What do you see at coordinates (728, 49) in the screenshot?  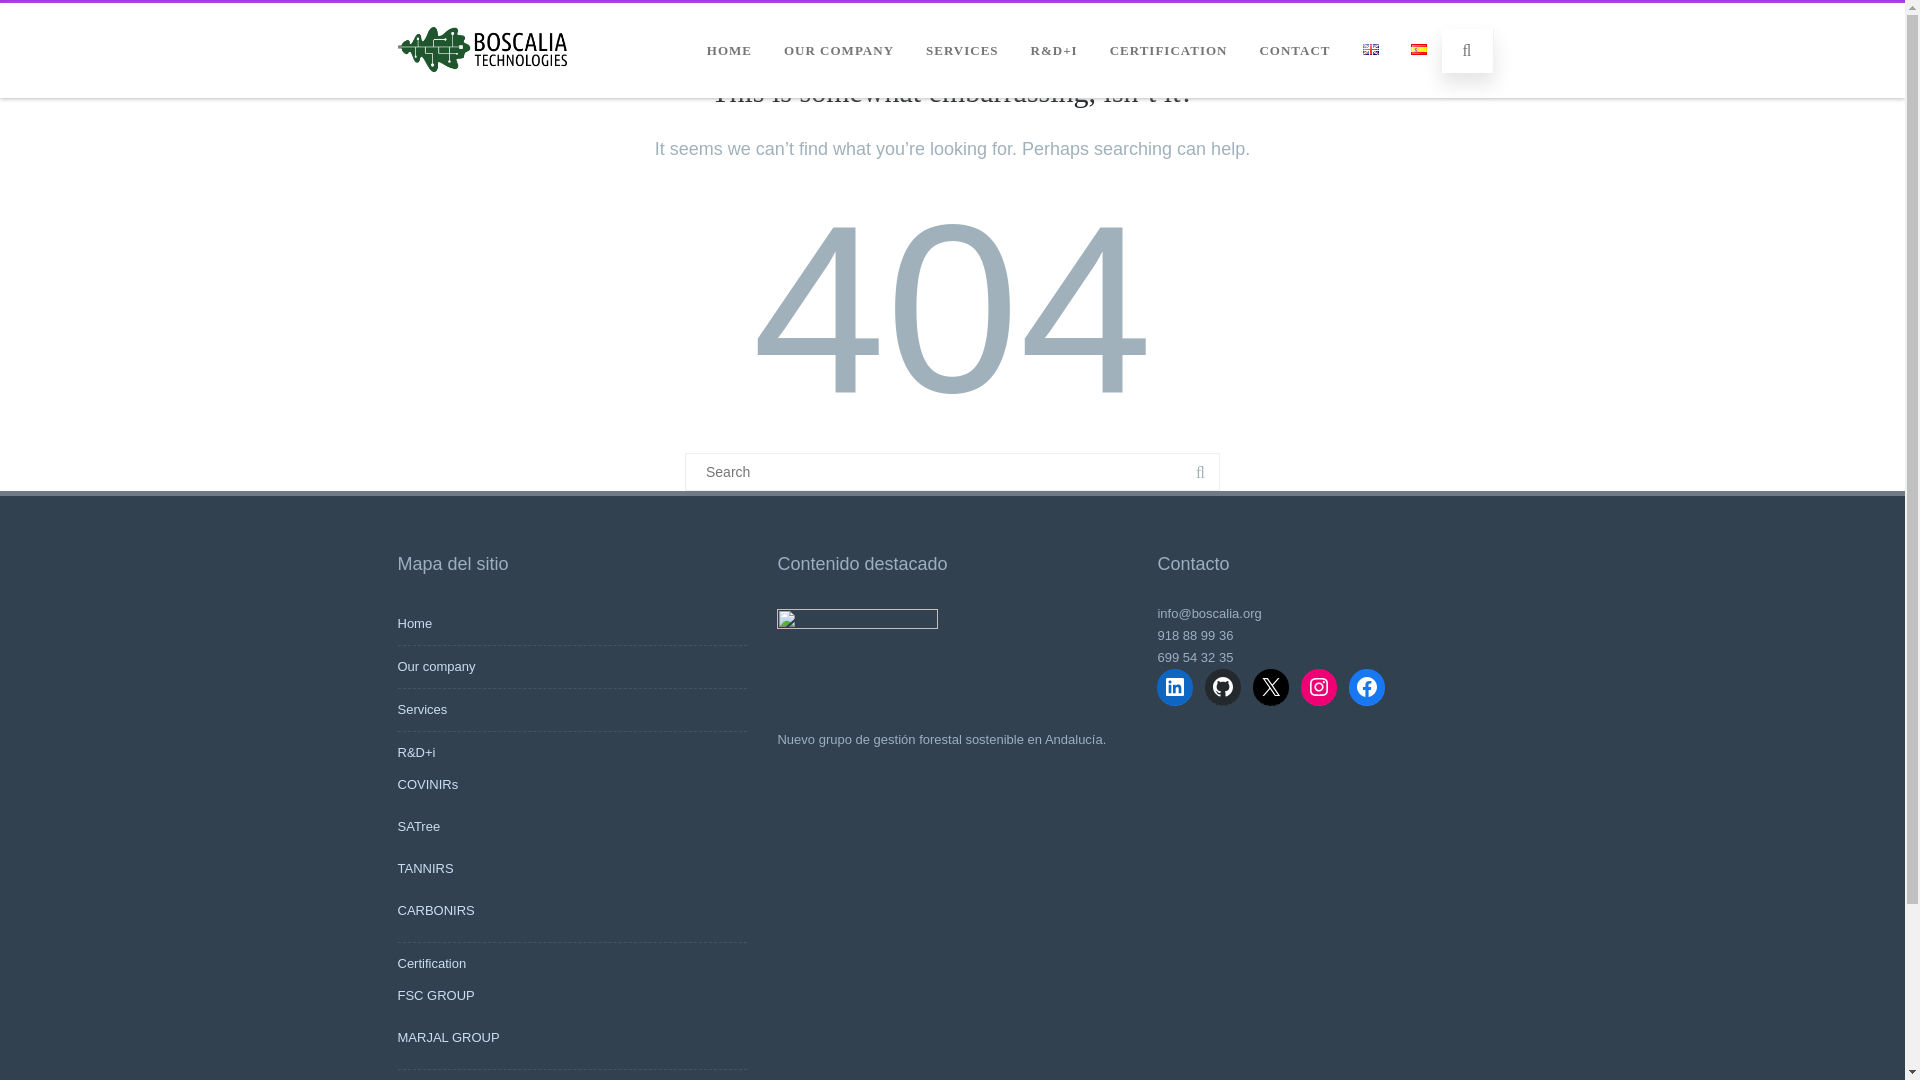 I see `HOME` at bounding box center [728, 49].